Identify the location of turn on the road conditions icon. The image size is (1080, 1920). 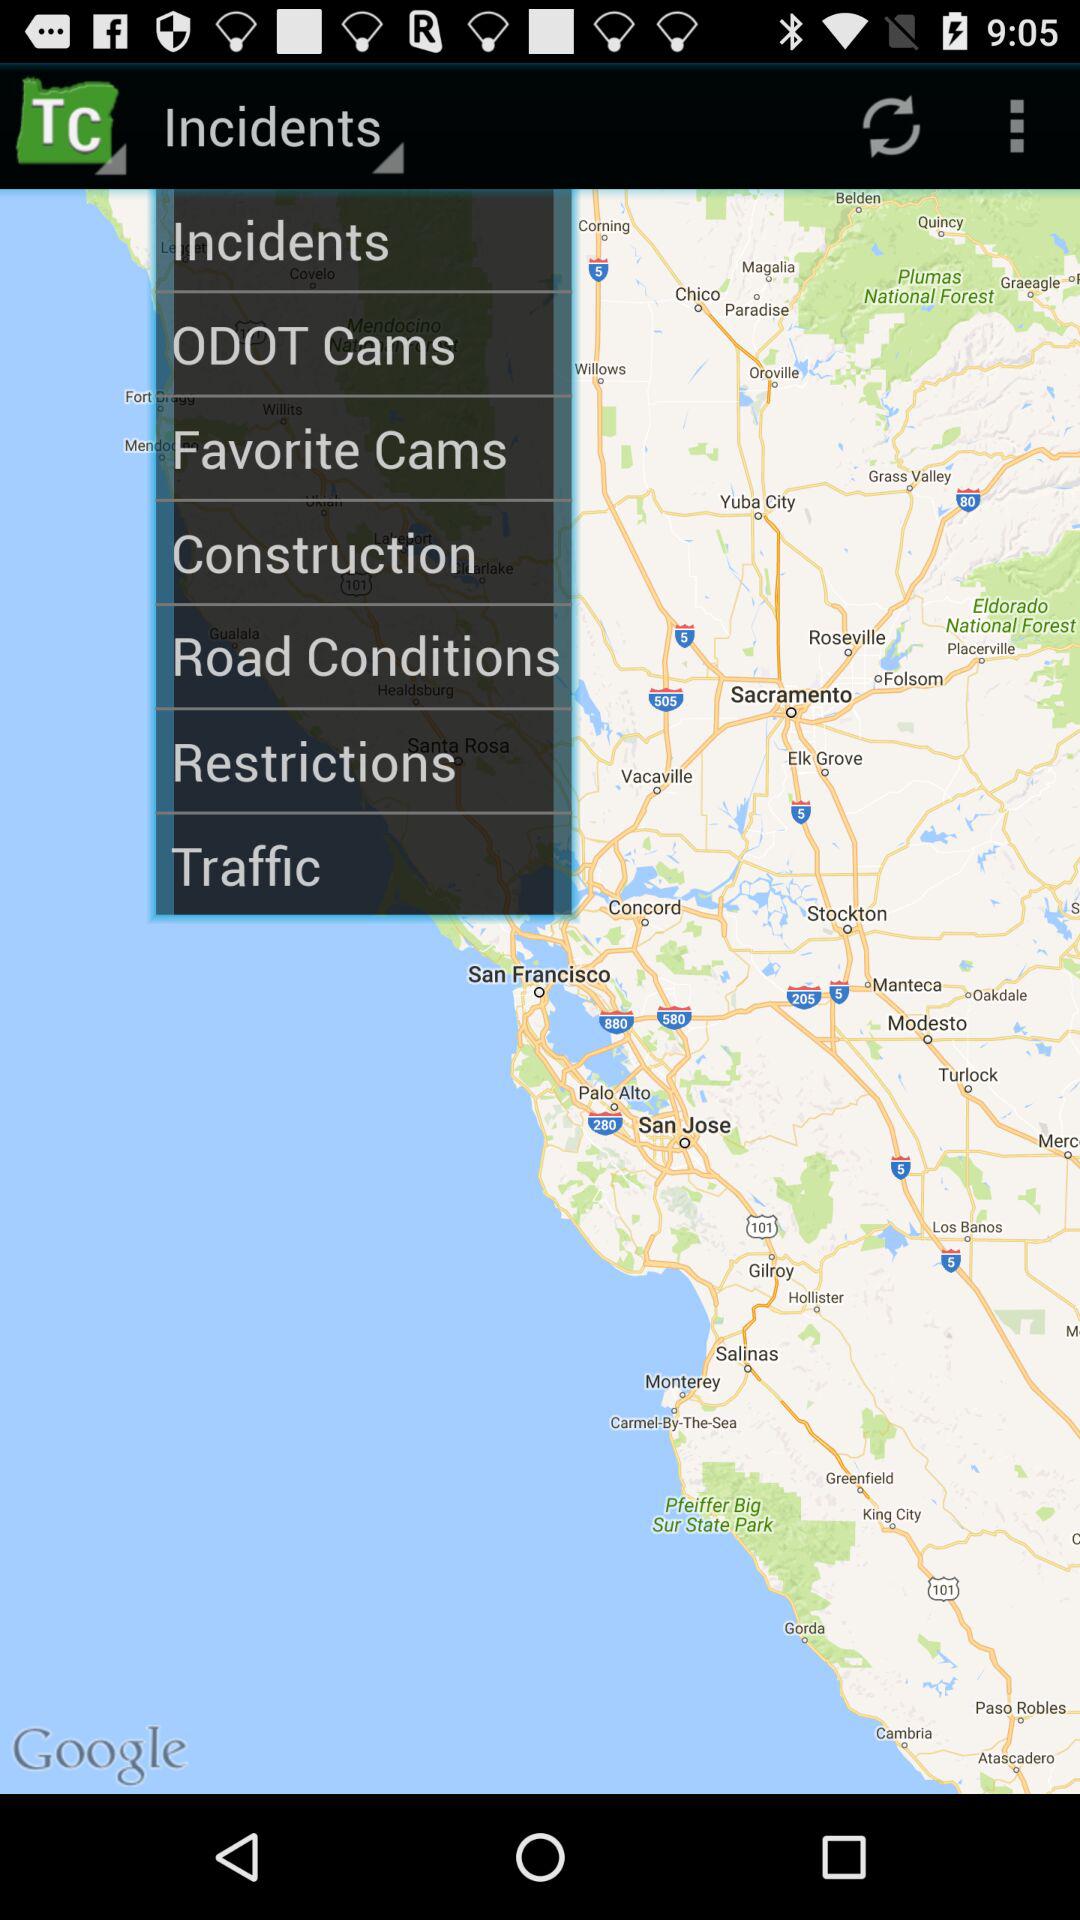
(364, 656).